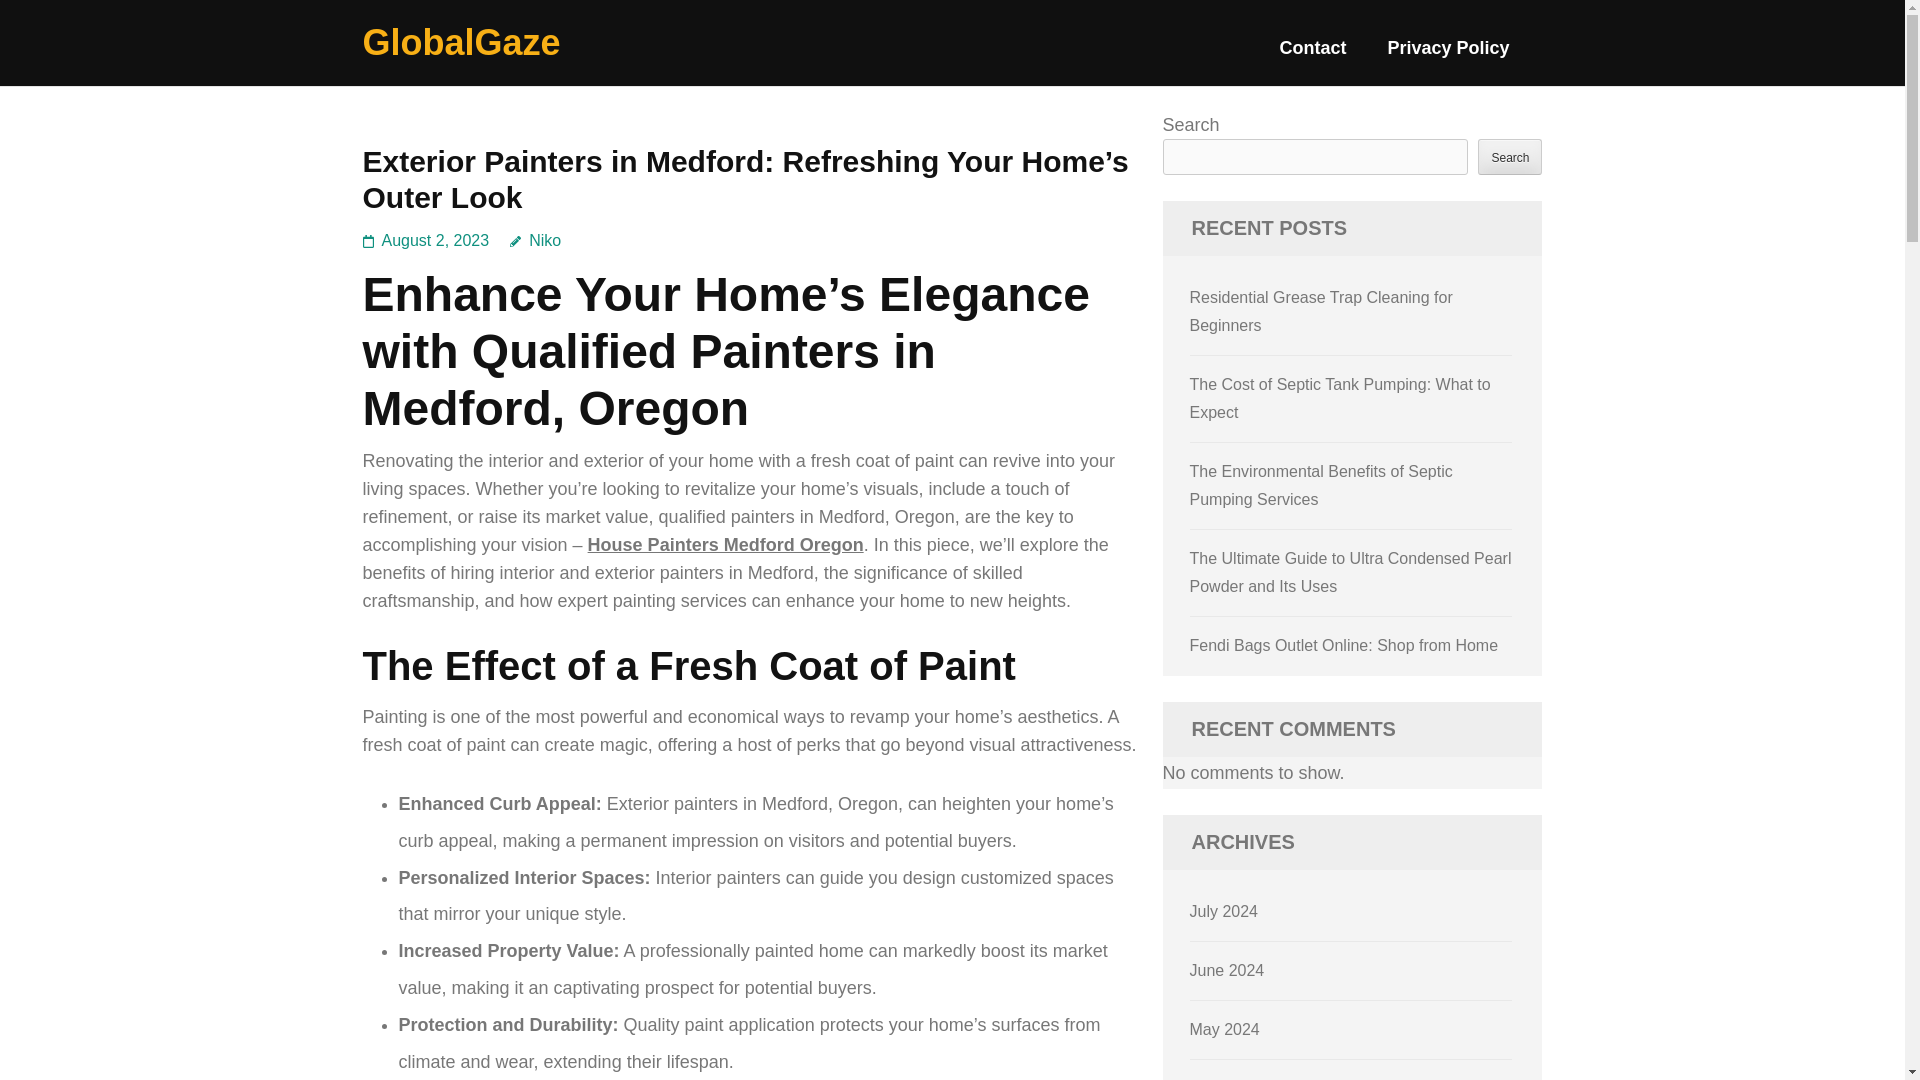 This screenshot has width=1920, height=1080. I want to click on June 2024, so click(1228, 970).